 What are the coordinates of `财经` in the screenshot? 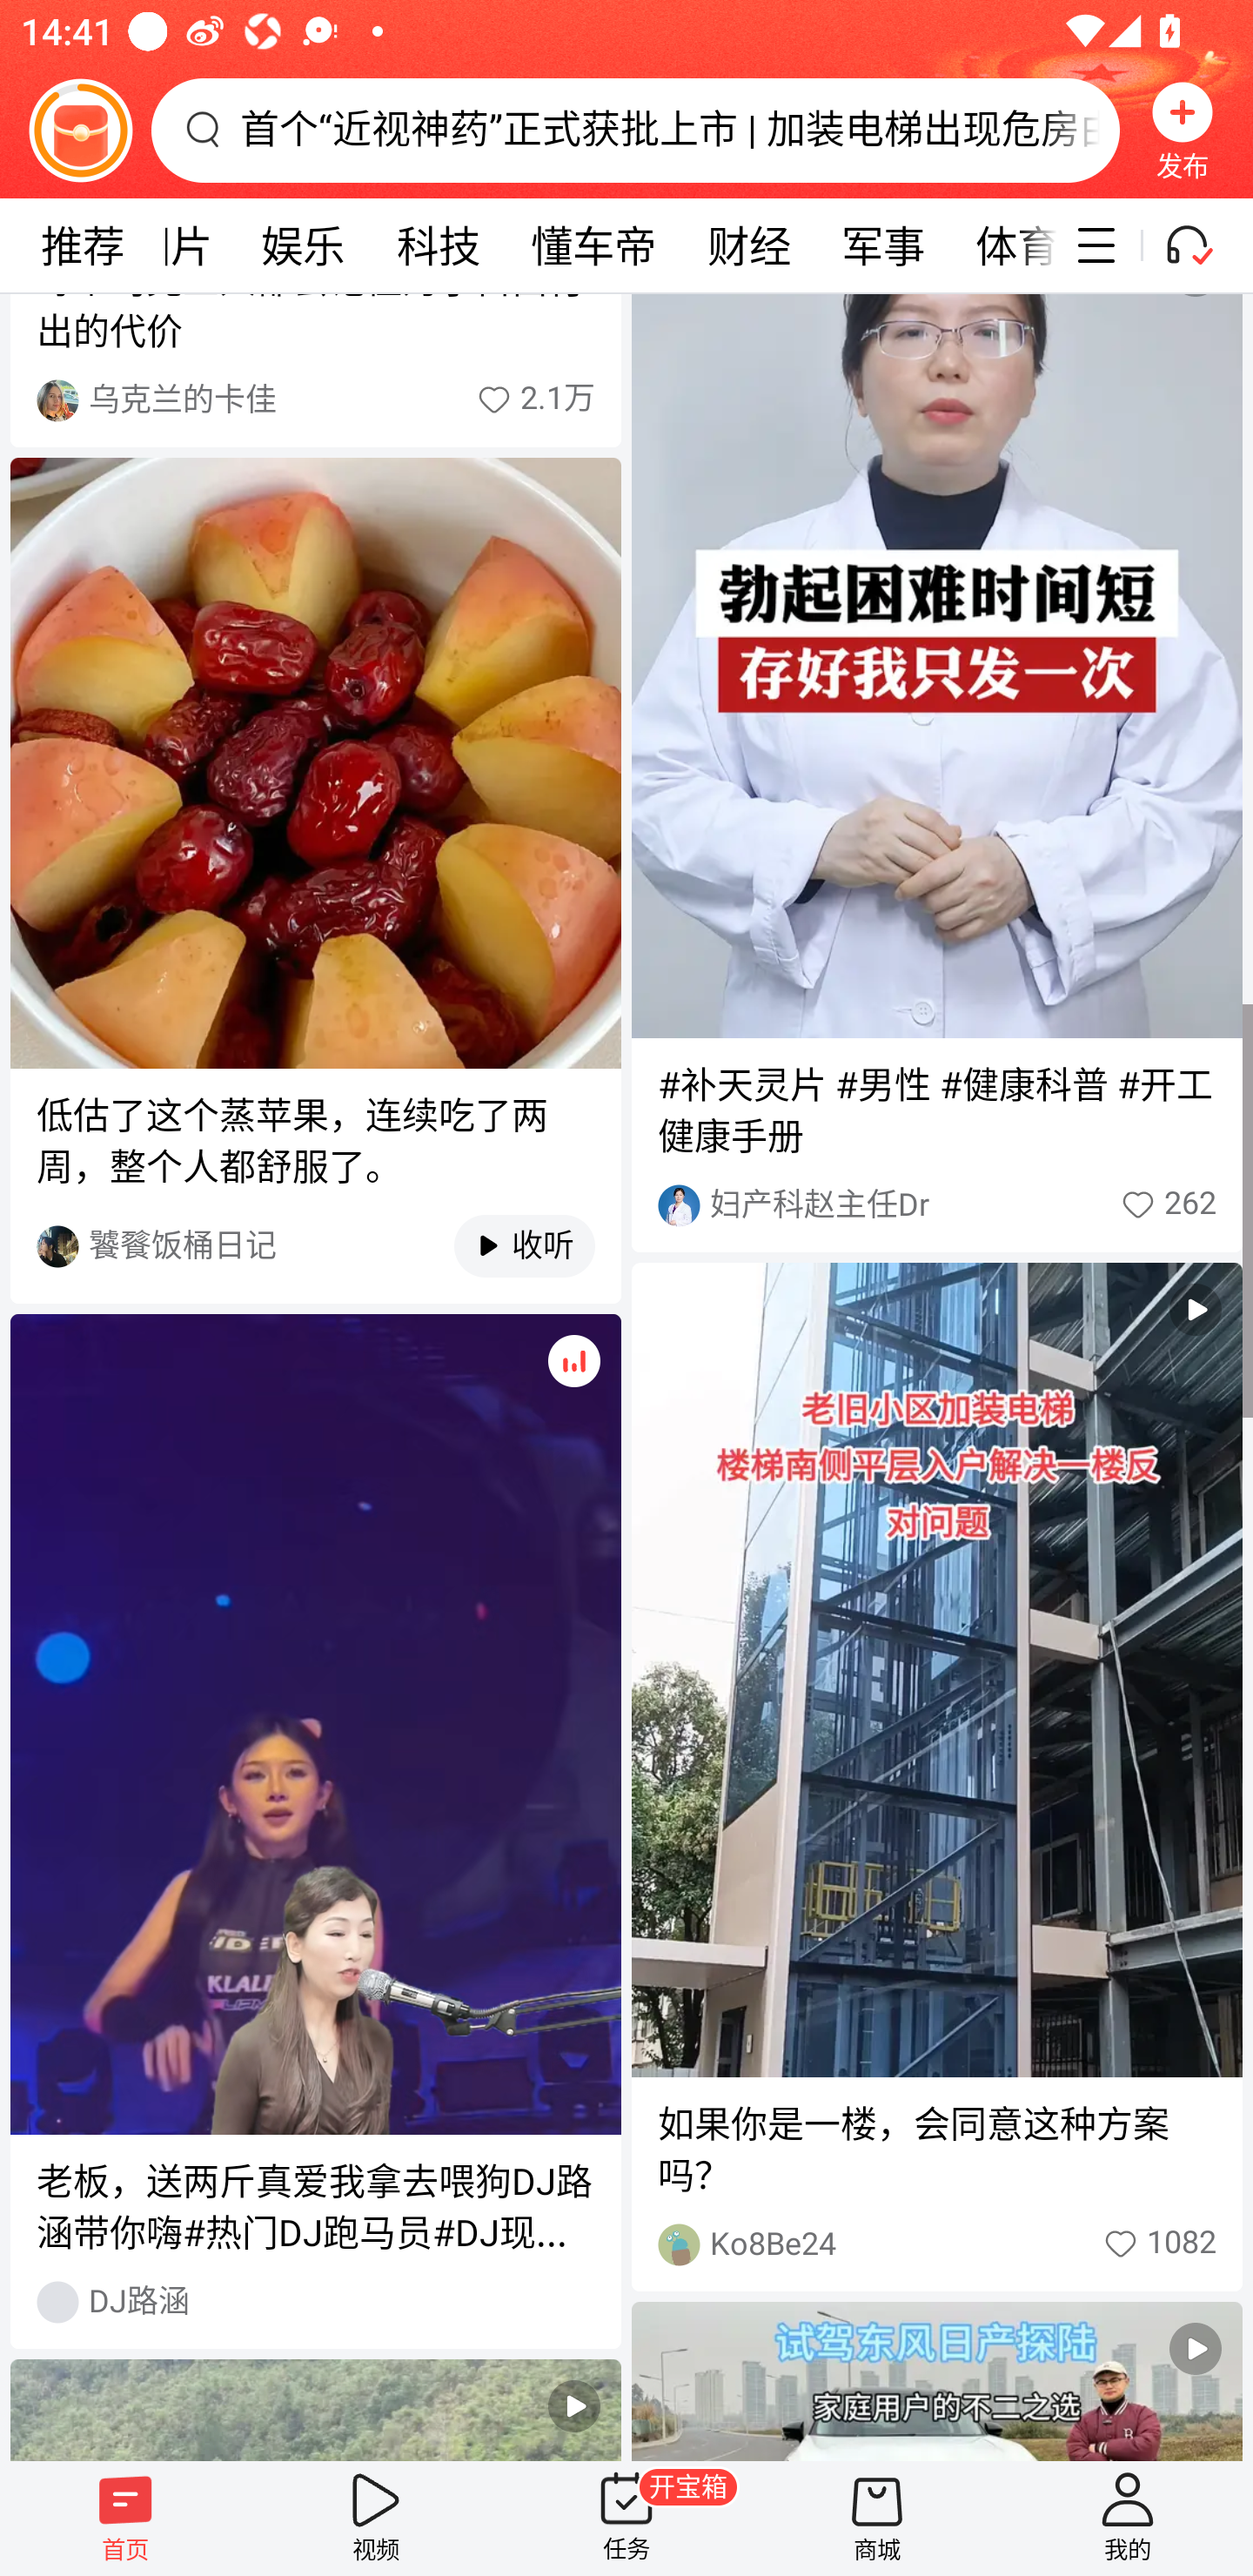 It's located at (748, 245).